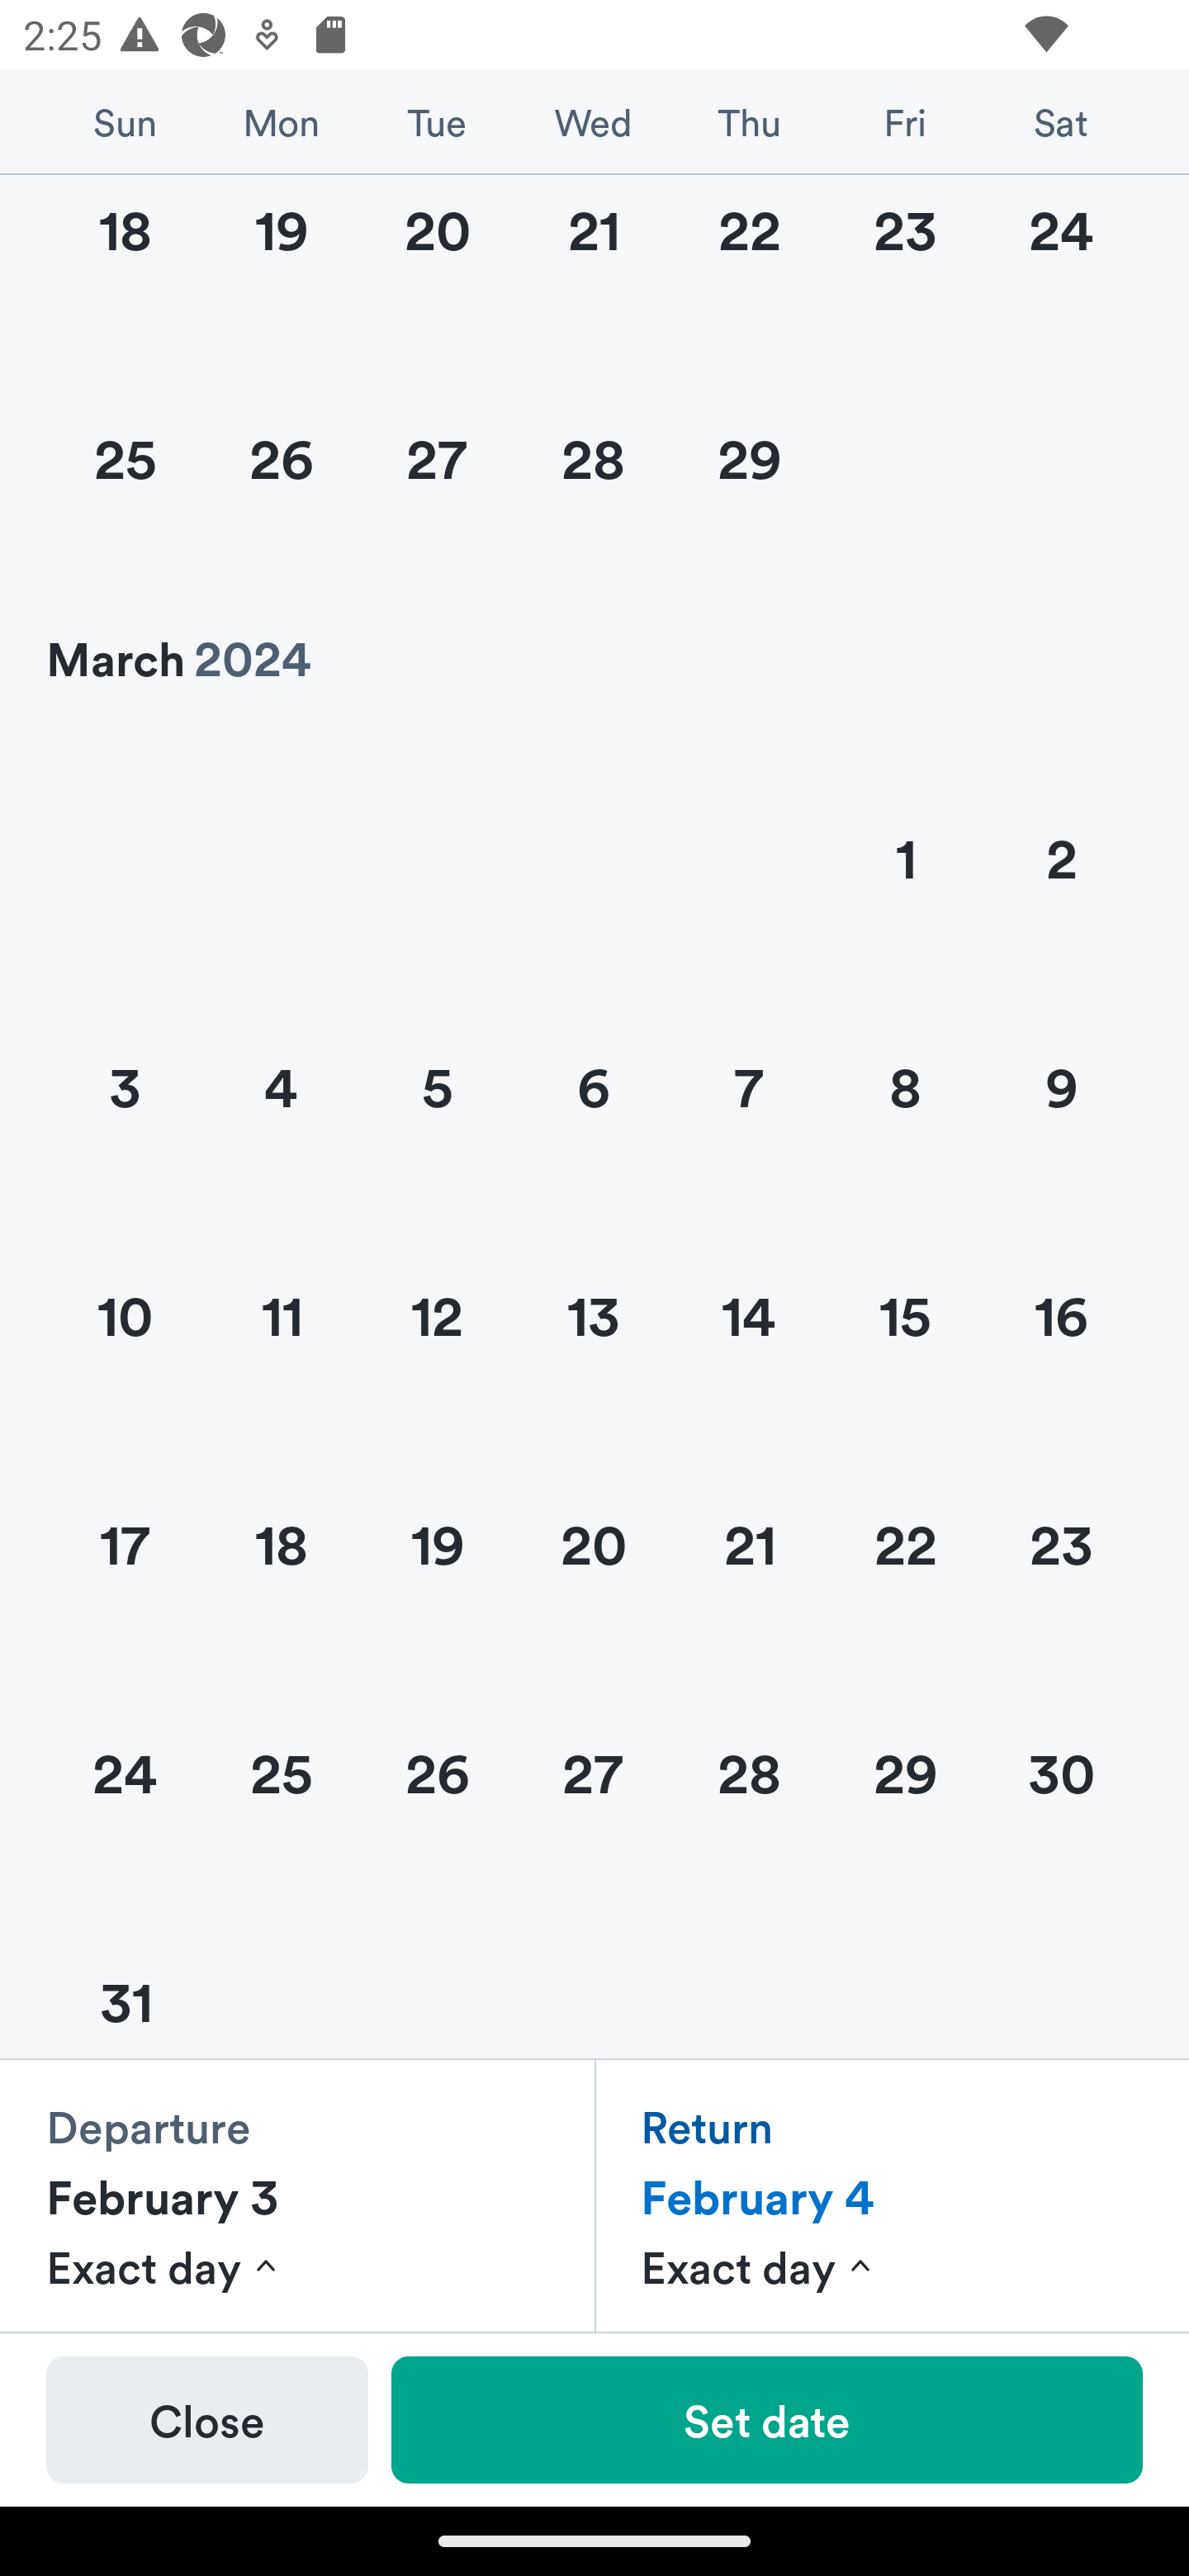  I want to click on Set date, so click(766, 2419).